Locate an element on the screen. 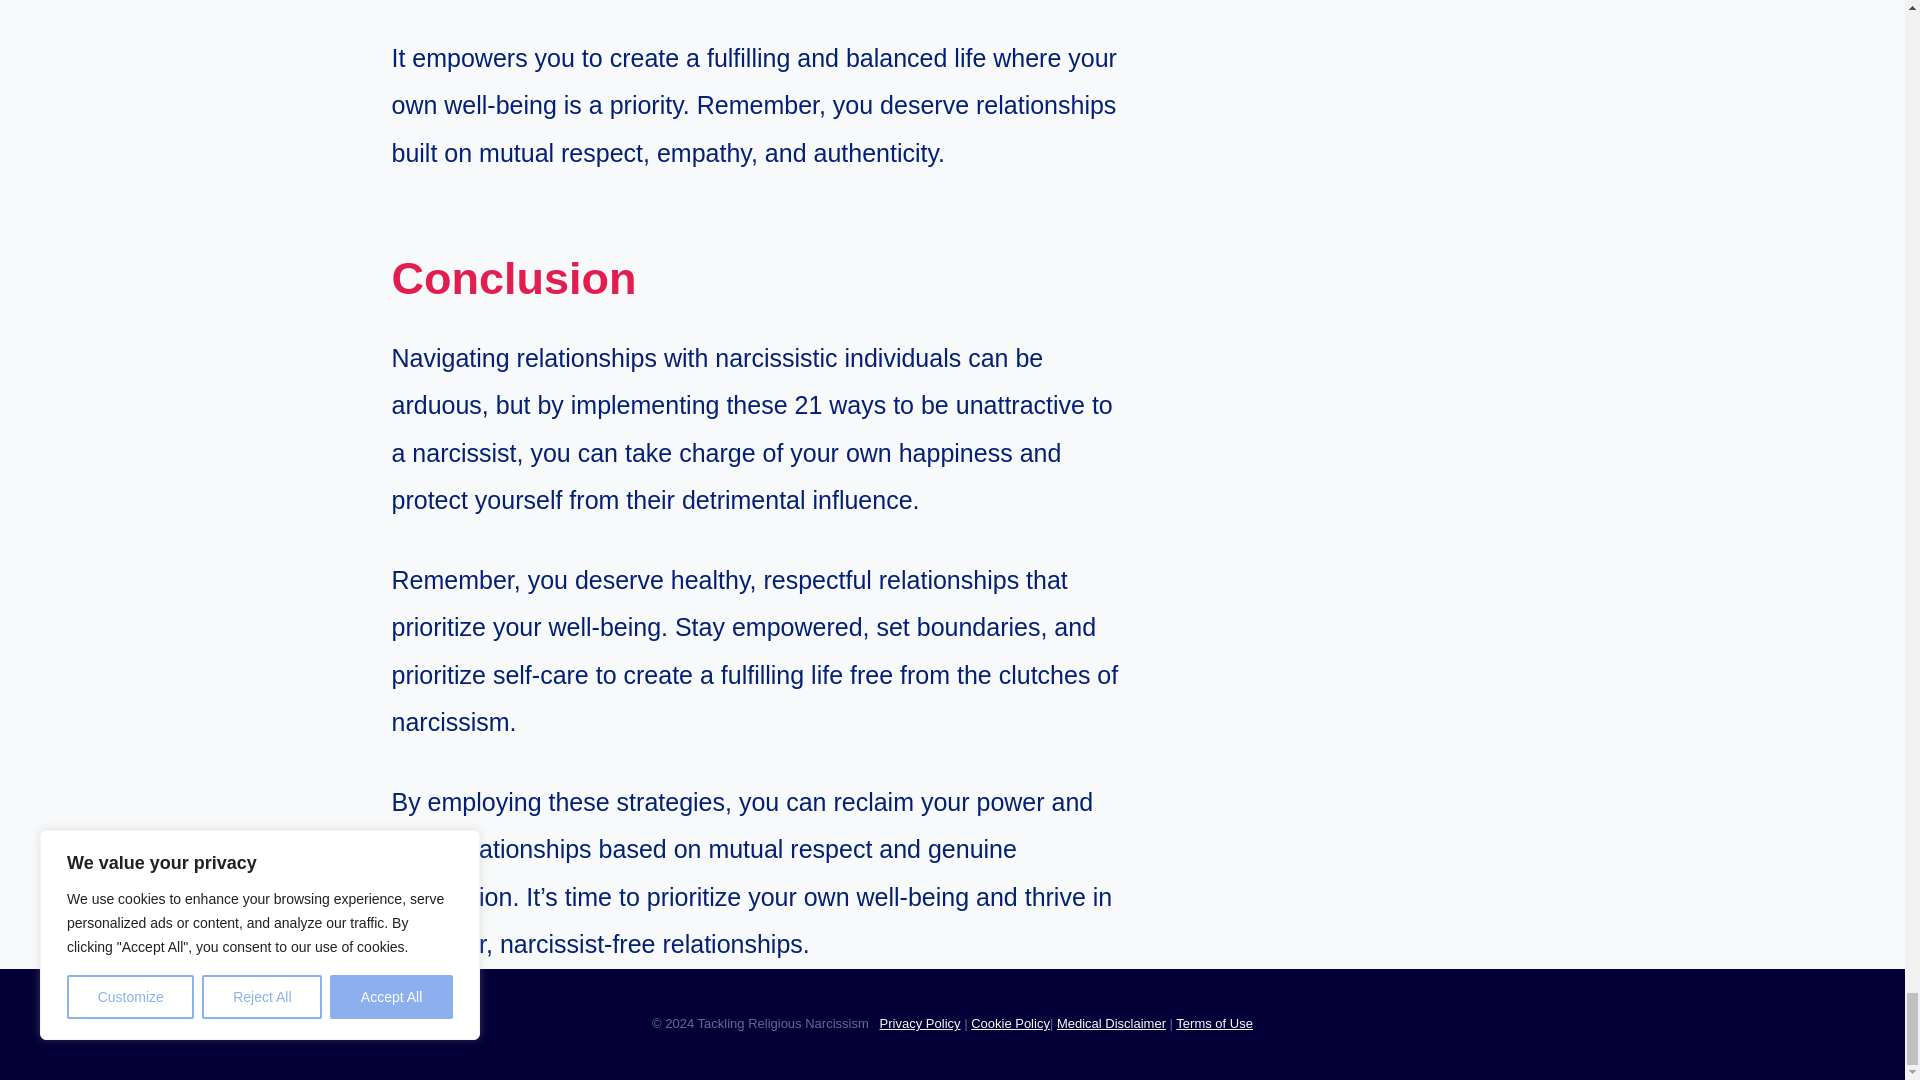 This screenshot has width=1920, height=1080. Medical Disclaimer is located at coordinates (1111, 1024).